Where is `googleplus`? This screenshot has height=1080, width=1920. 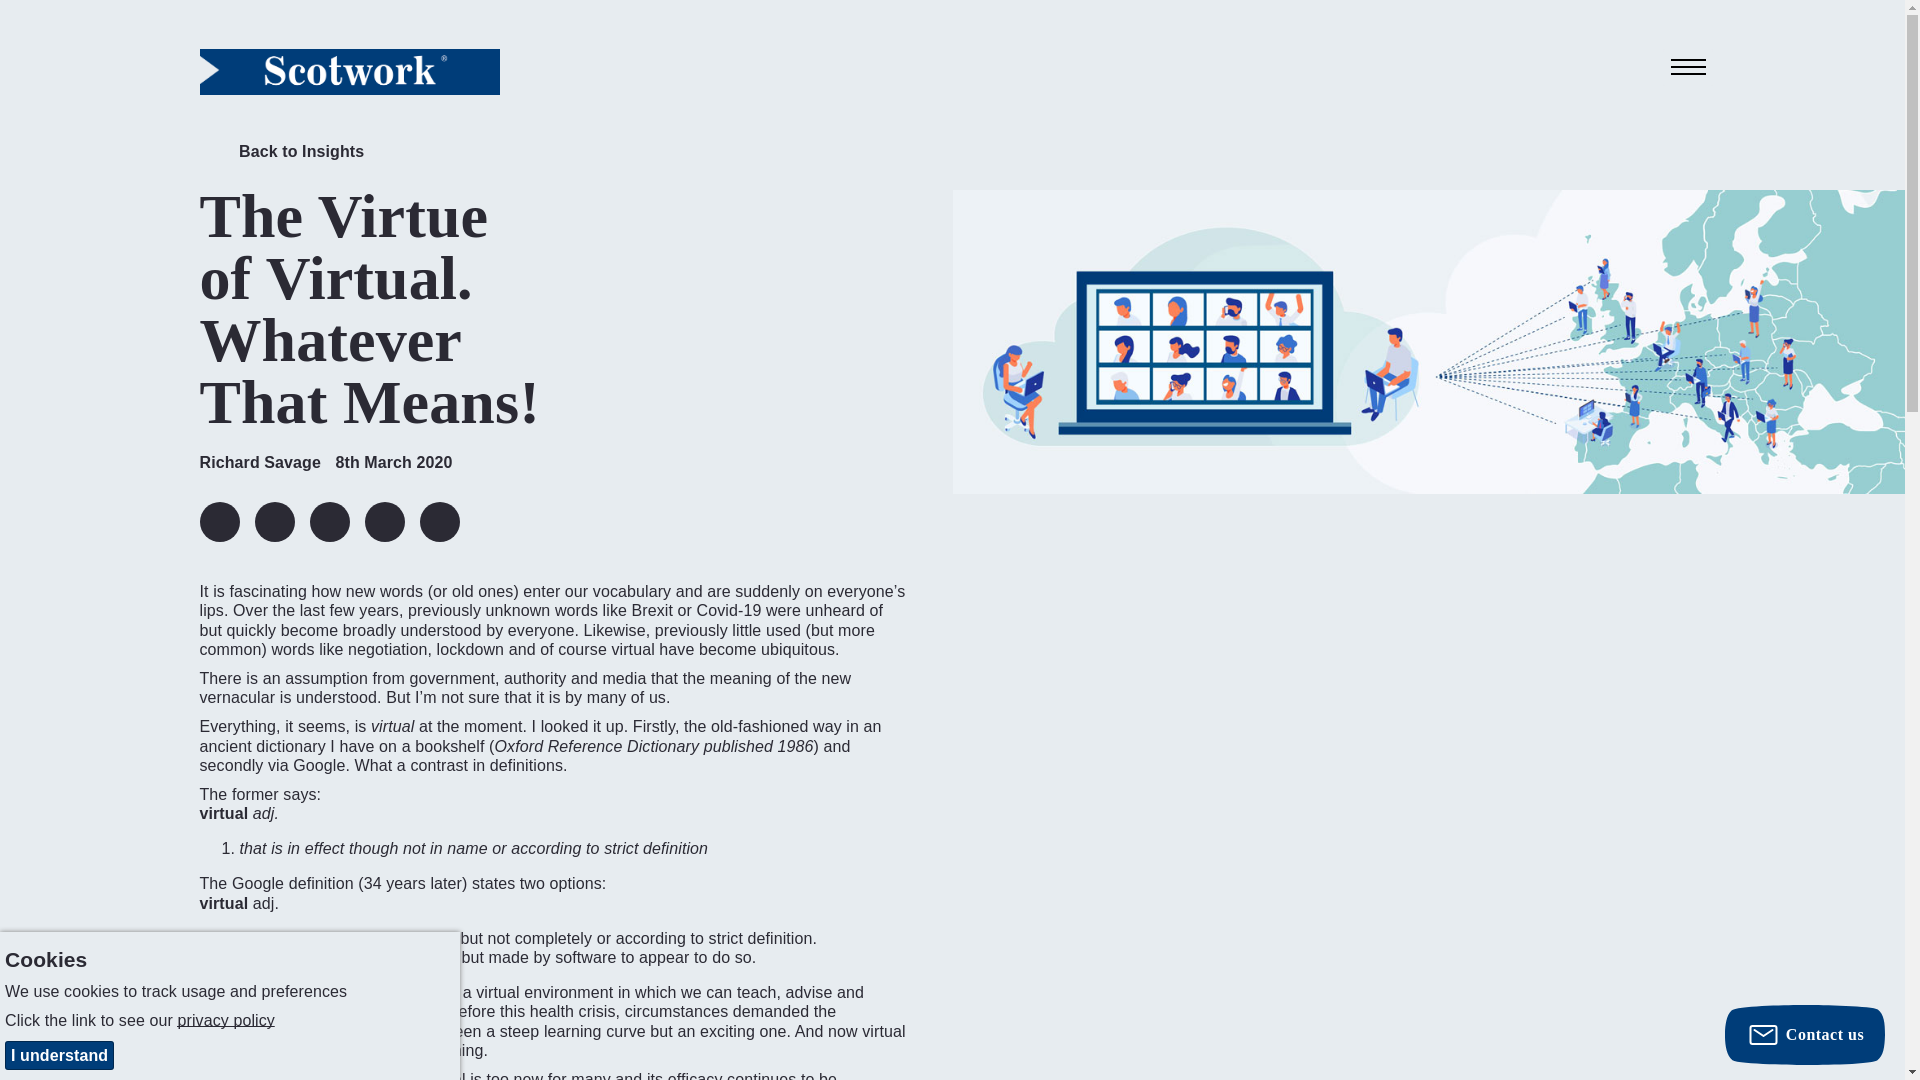 googleplus is located at coordinates (384, 522).